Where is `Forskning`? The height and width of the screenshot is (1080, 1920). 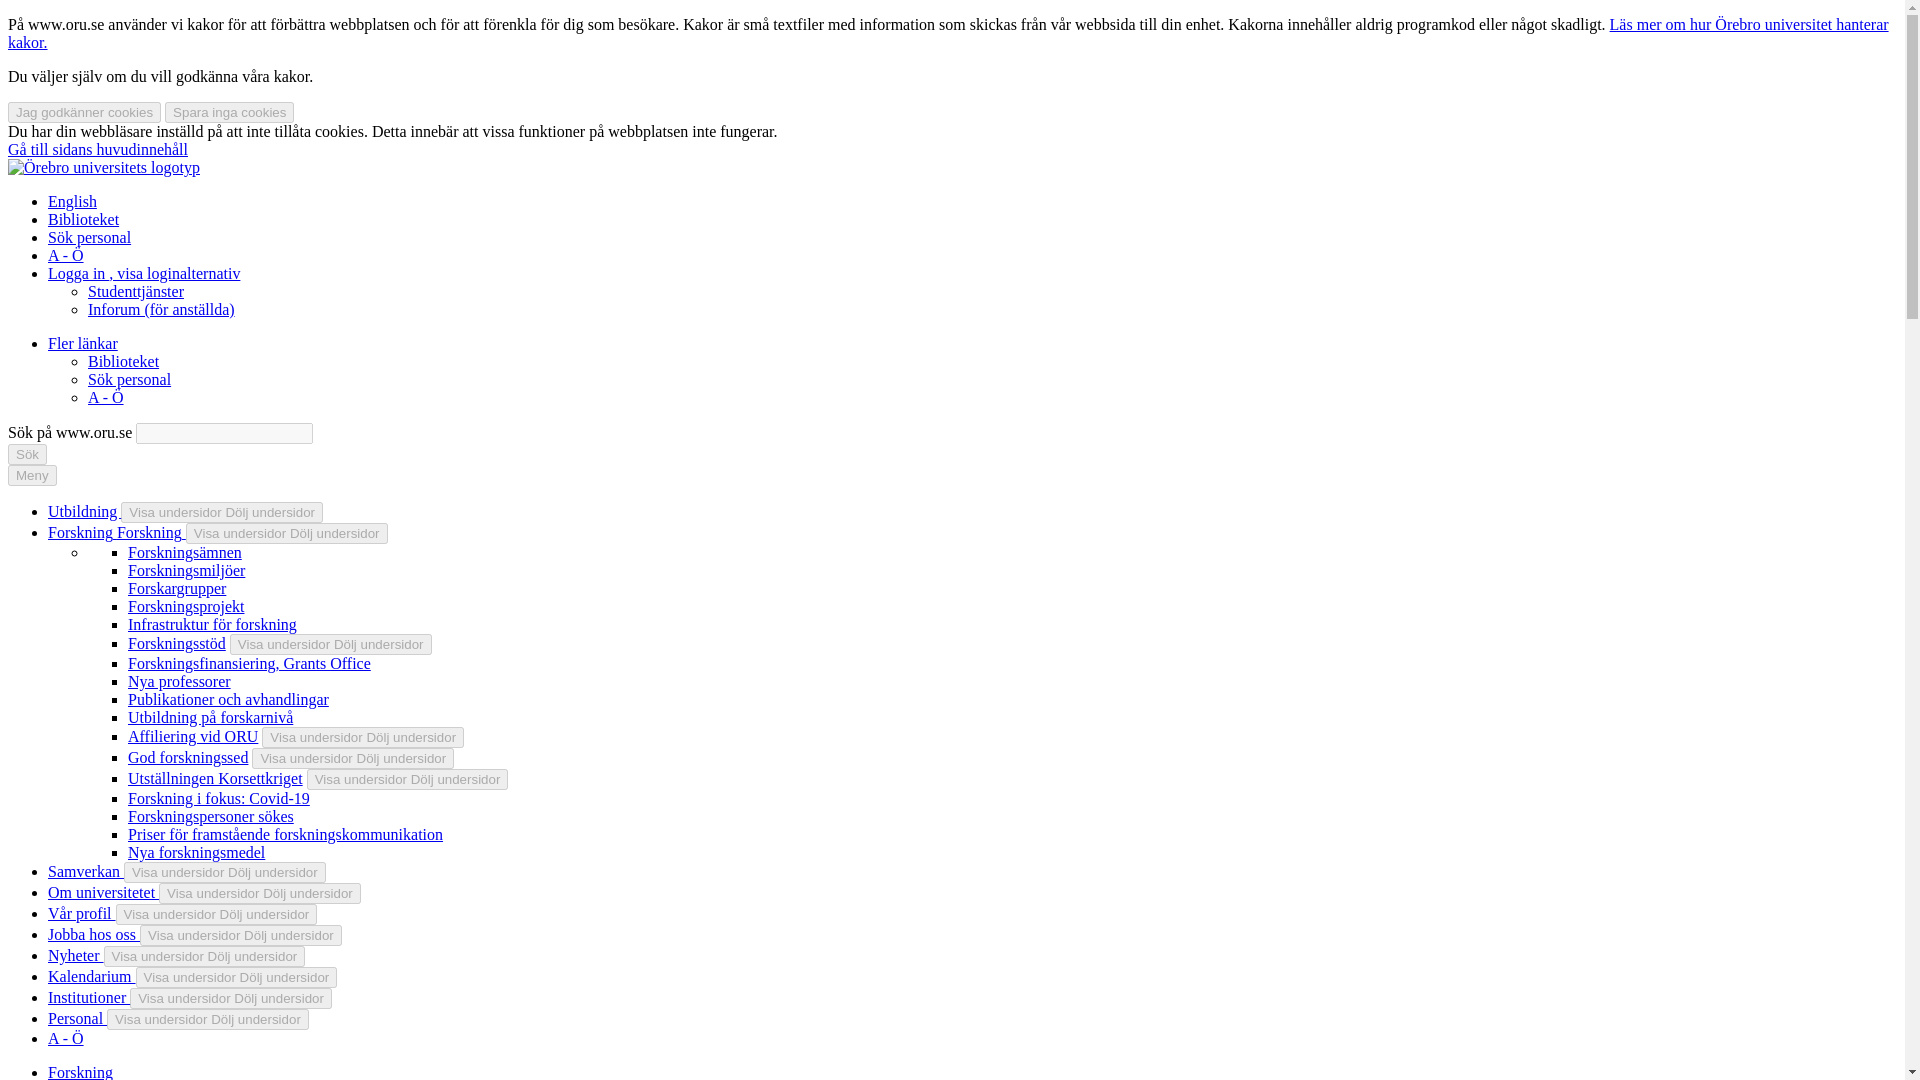
Forskning is located at coordinates (82, 532).